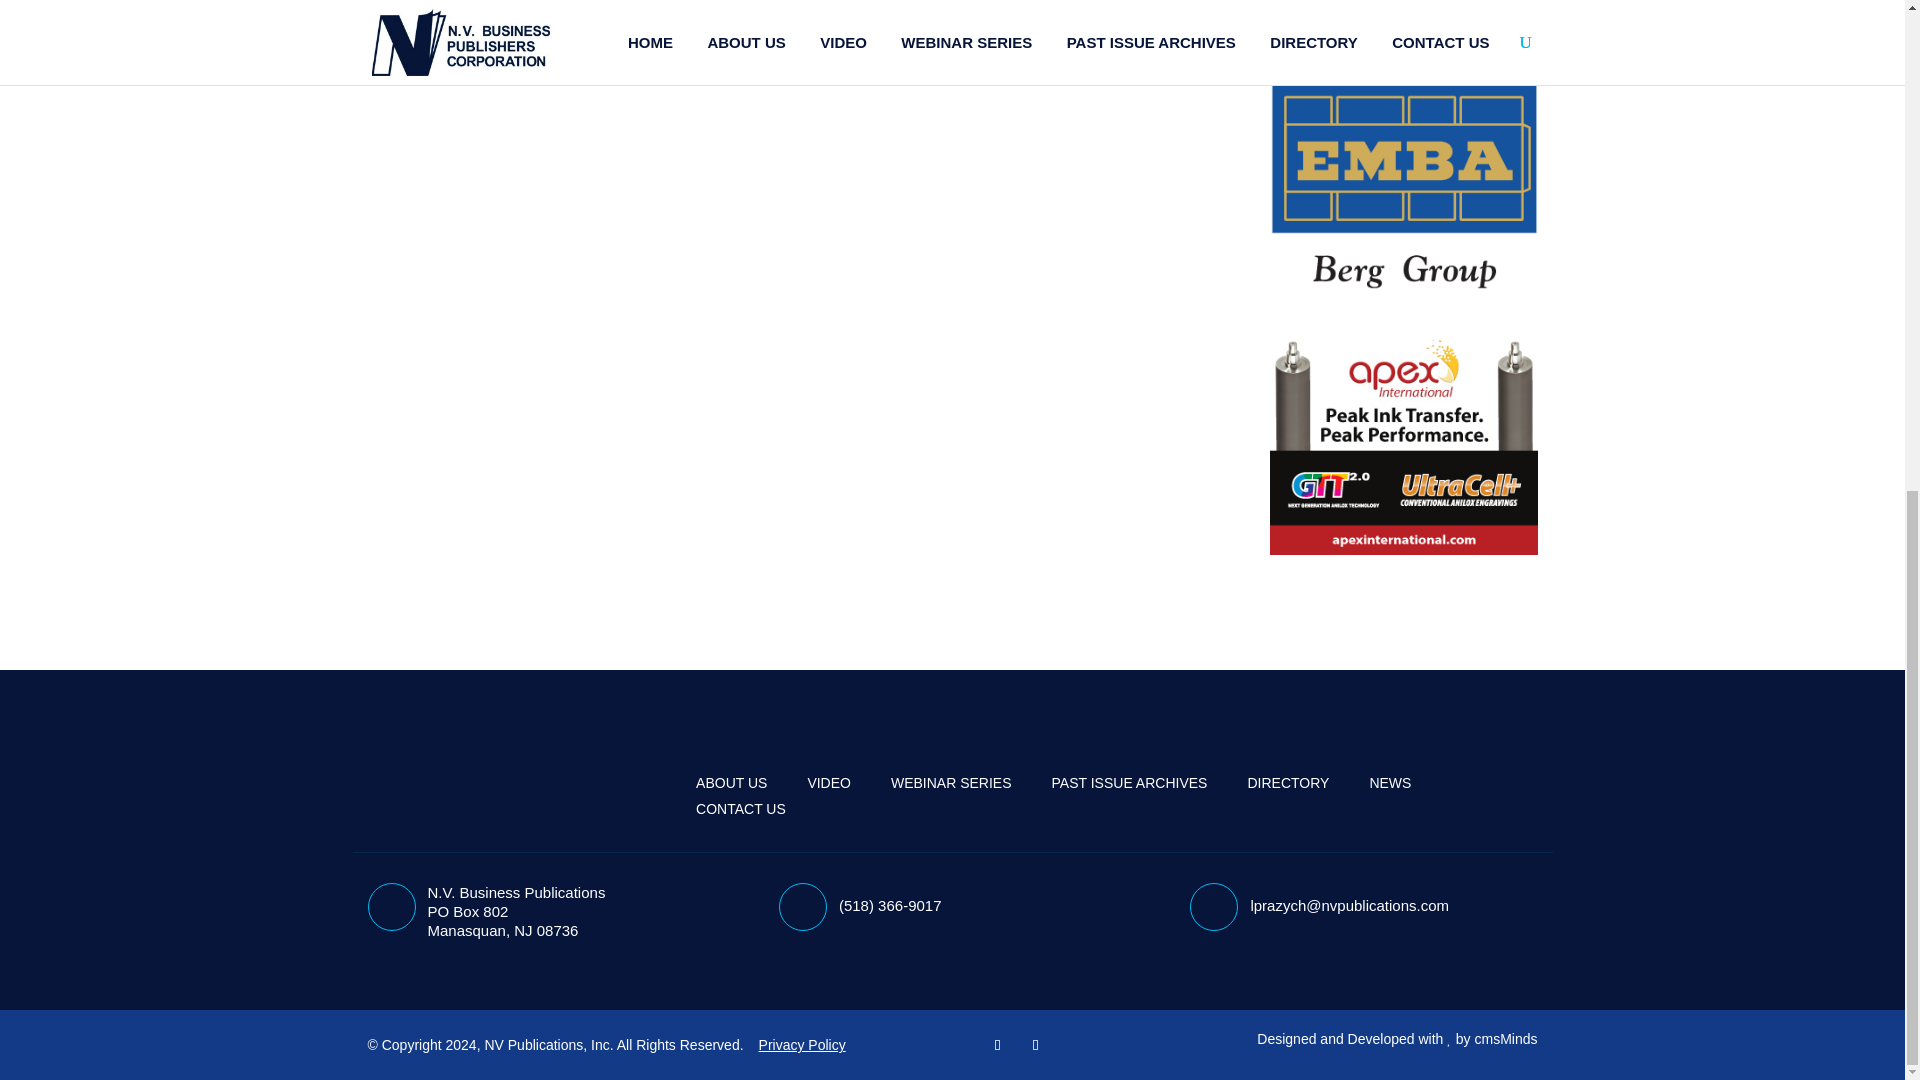  What do you see at coordinates (998, 1044) in the screenshot?
I see `Follow on Facebook` at bounding box center [998, 1044].